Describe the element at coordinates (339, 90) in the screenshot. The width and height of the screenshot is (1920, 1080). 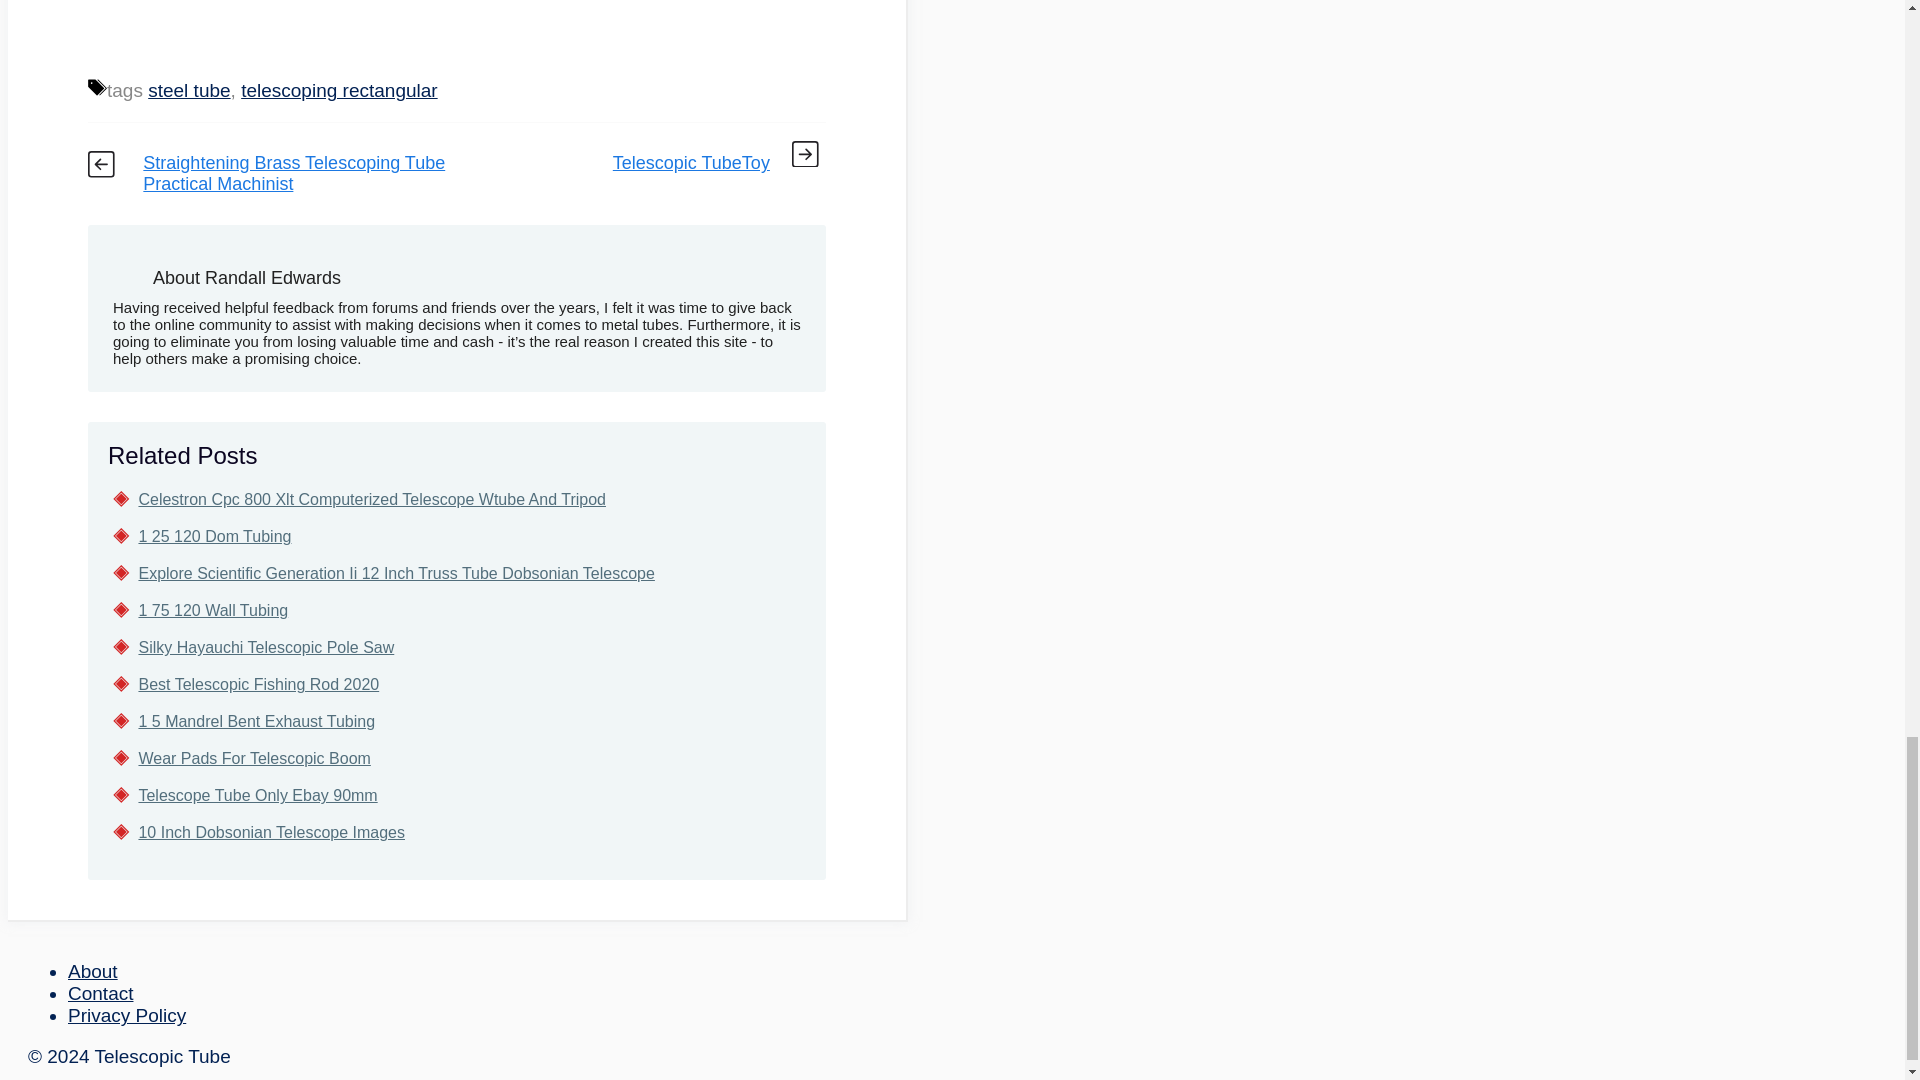
I see `telescoping rectangular` at that location.